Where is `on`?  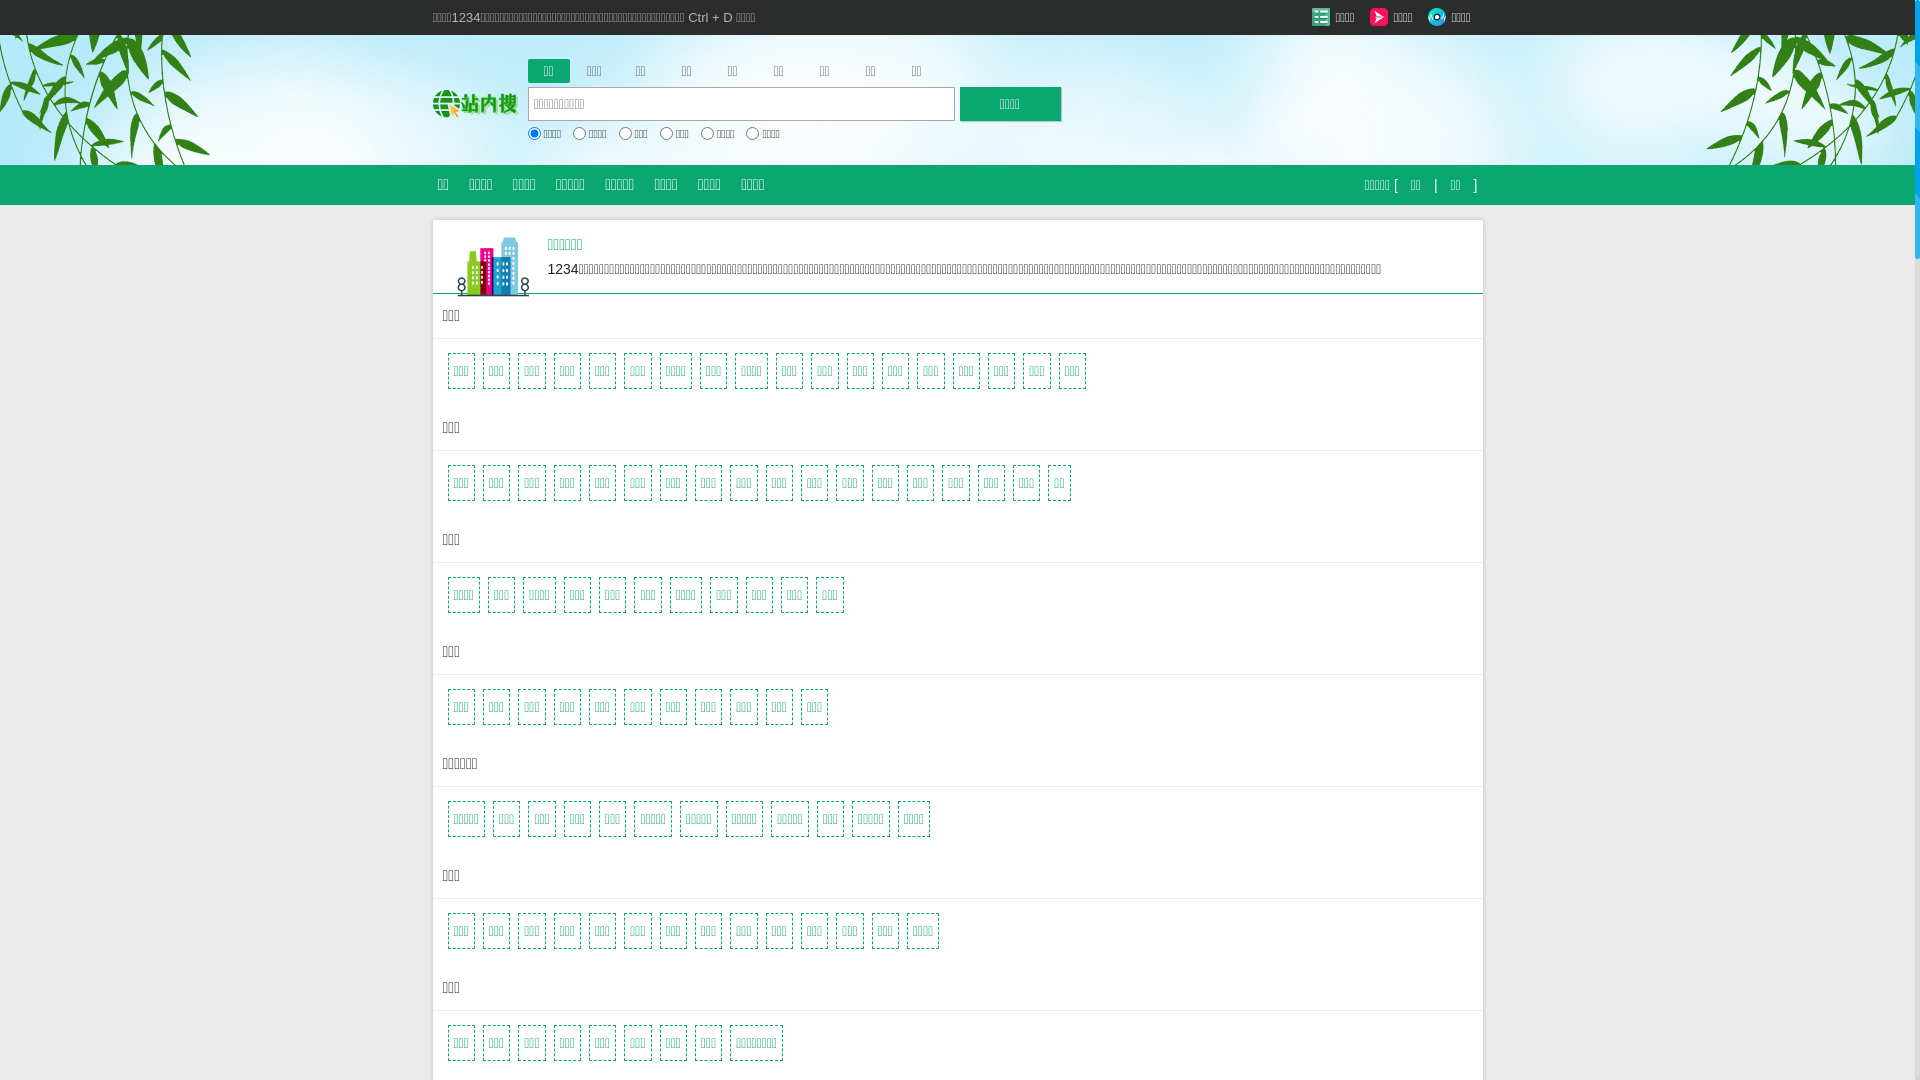
on is located at coordinates (708, 134).